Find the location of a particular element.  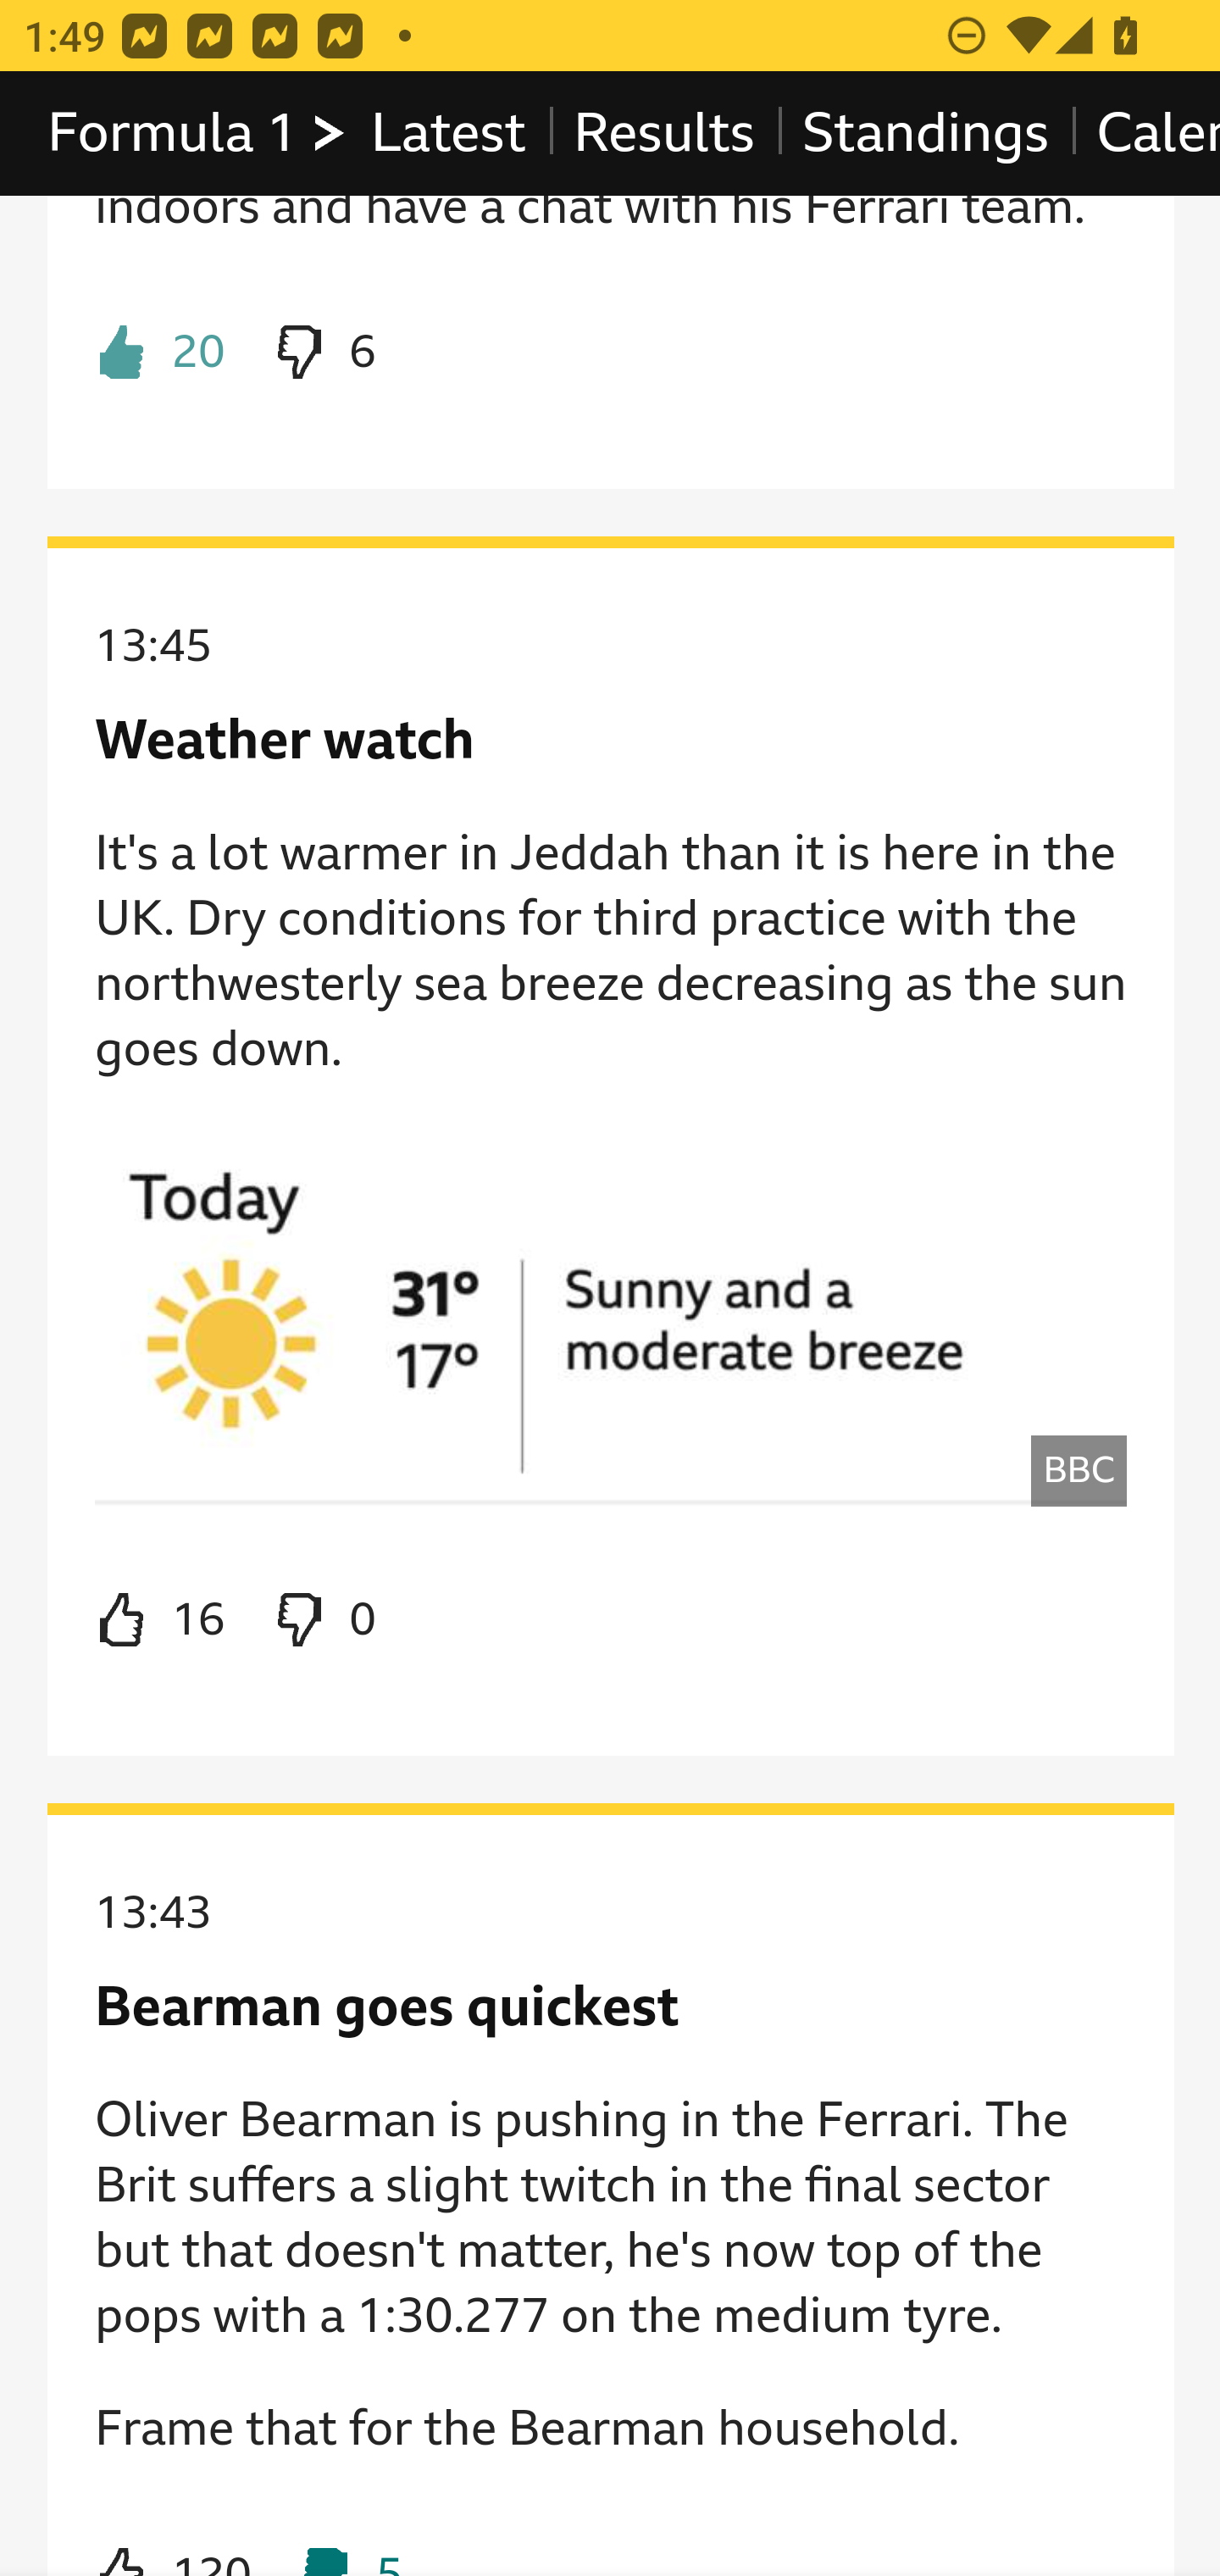

Liked is located at coordinates (160, 353).